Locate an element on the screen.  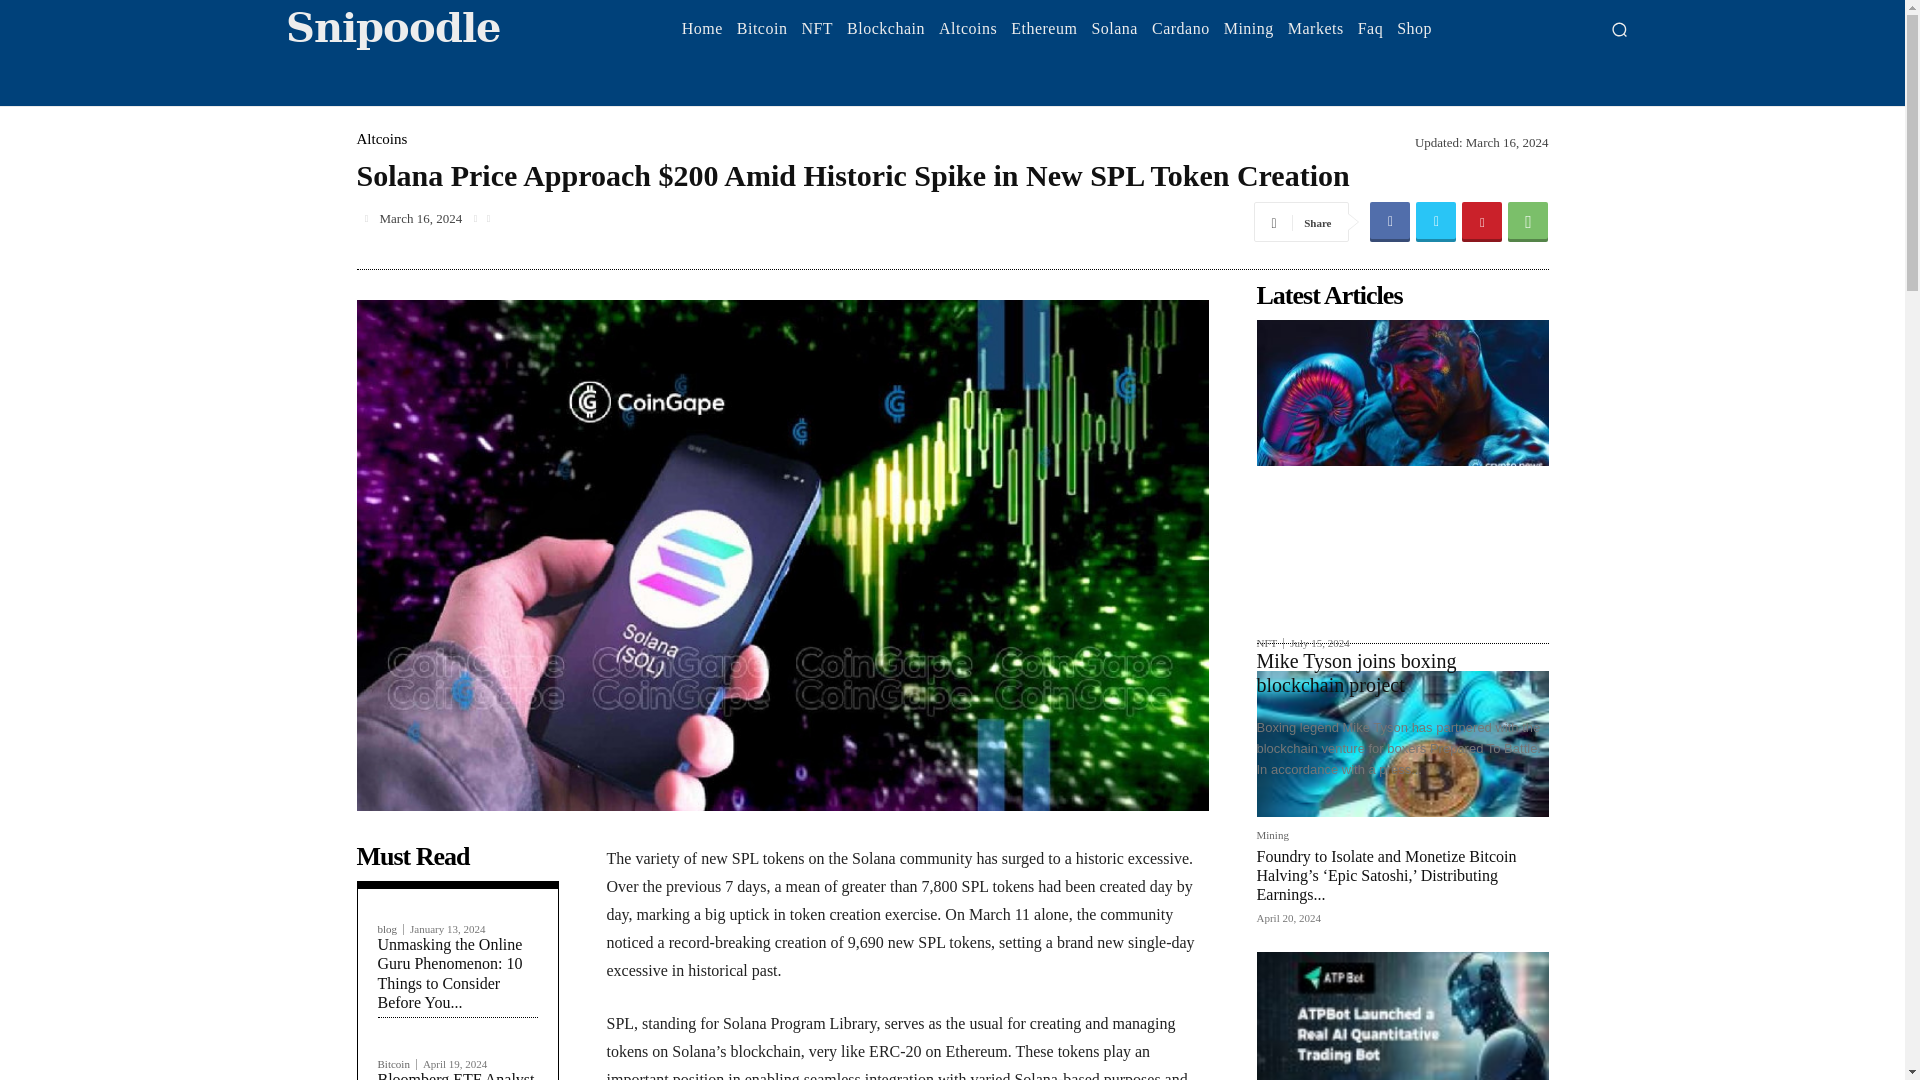
Mining is located at coordinates (1248, 28).